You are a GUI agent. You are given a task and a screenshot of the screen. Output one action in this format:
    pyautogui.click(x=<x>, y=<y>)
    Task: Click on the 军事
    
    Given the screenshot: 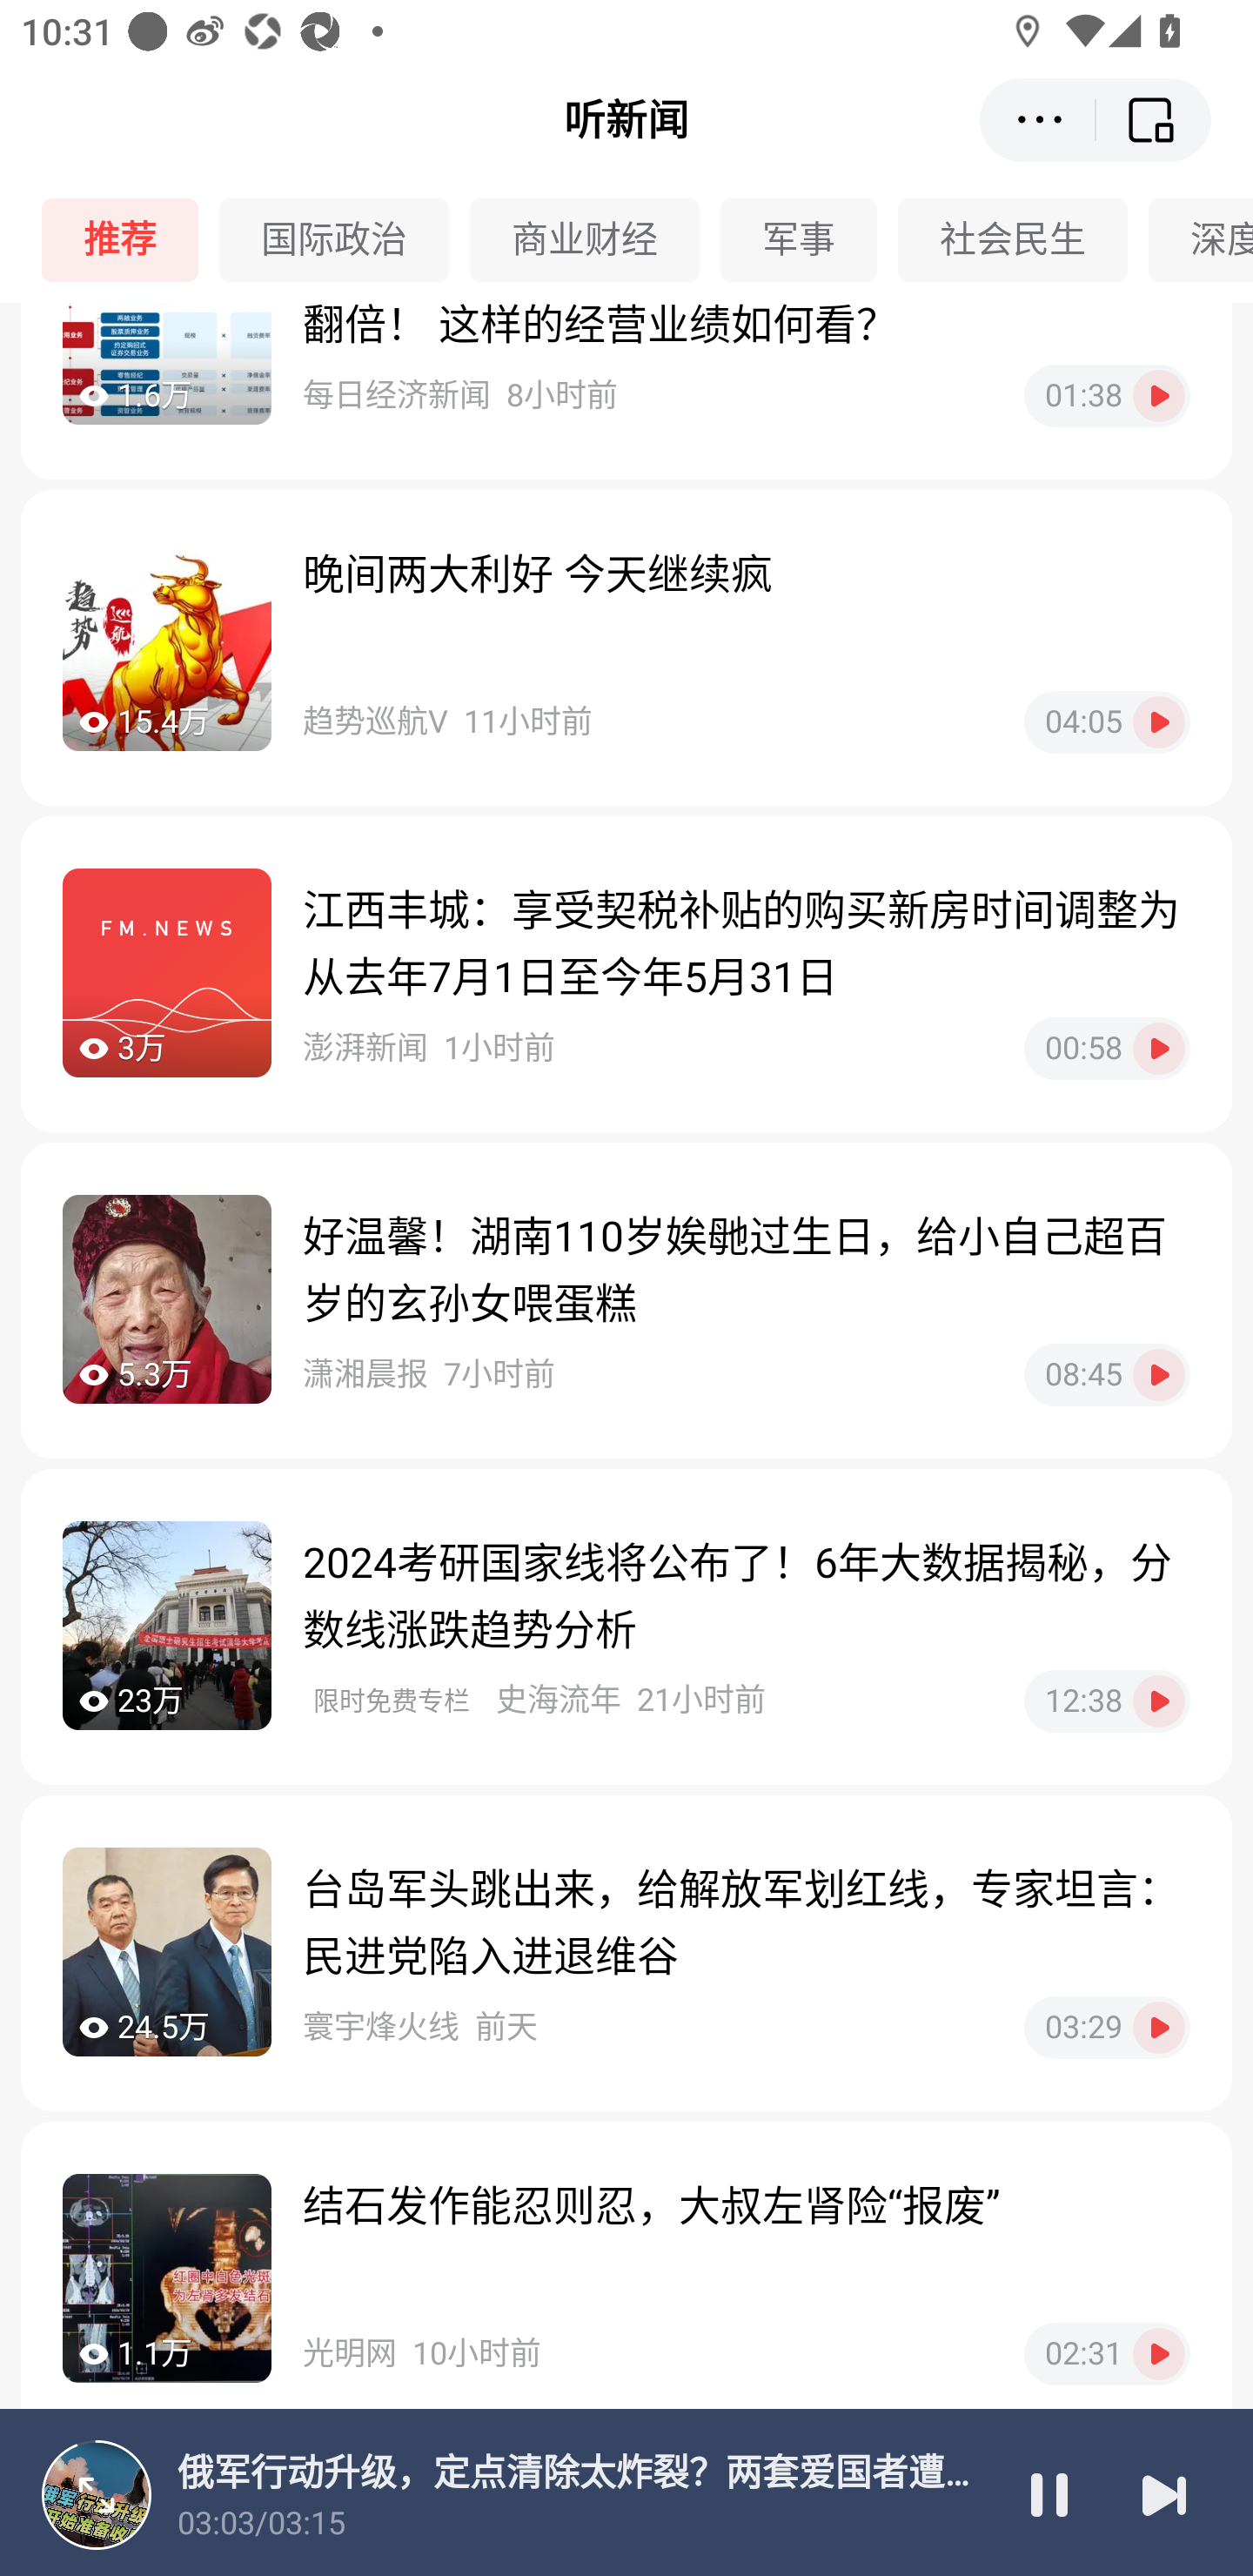 What is the action you would take?
    pyautogui.click(x=809, y=240)
    